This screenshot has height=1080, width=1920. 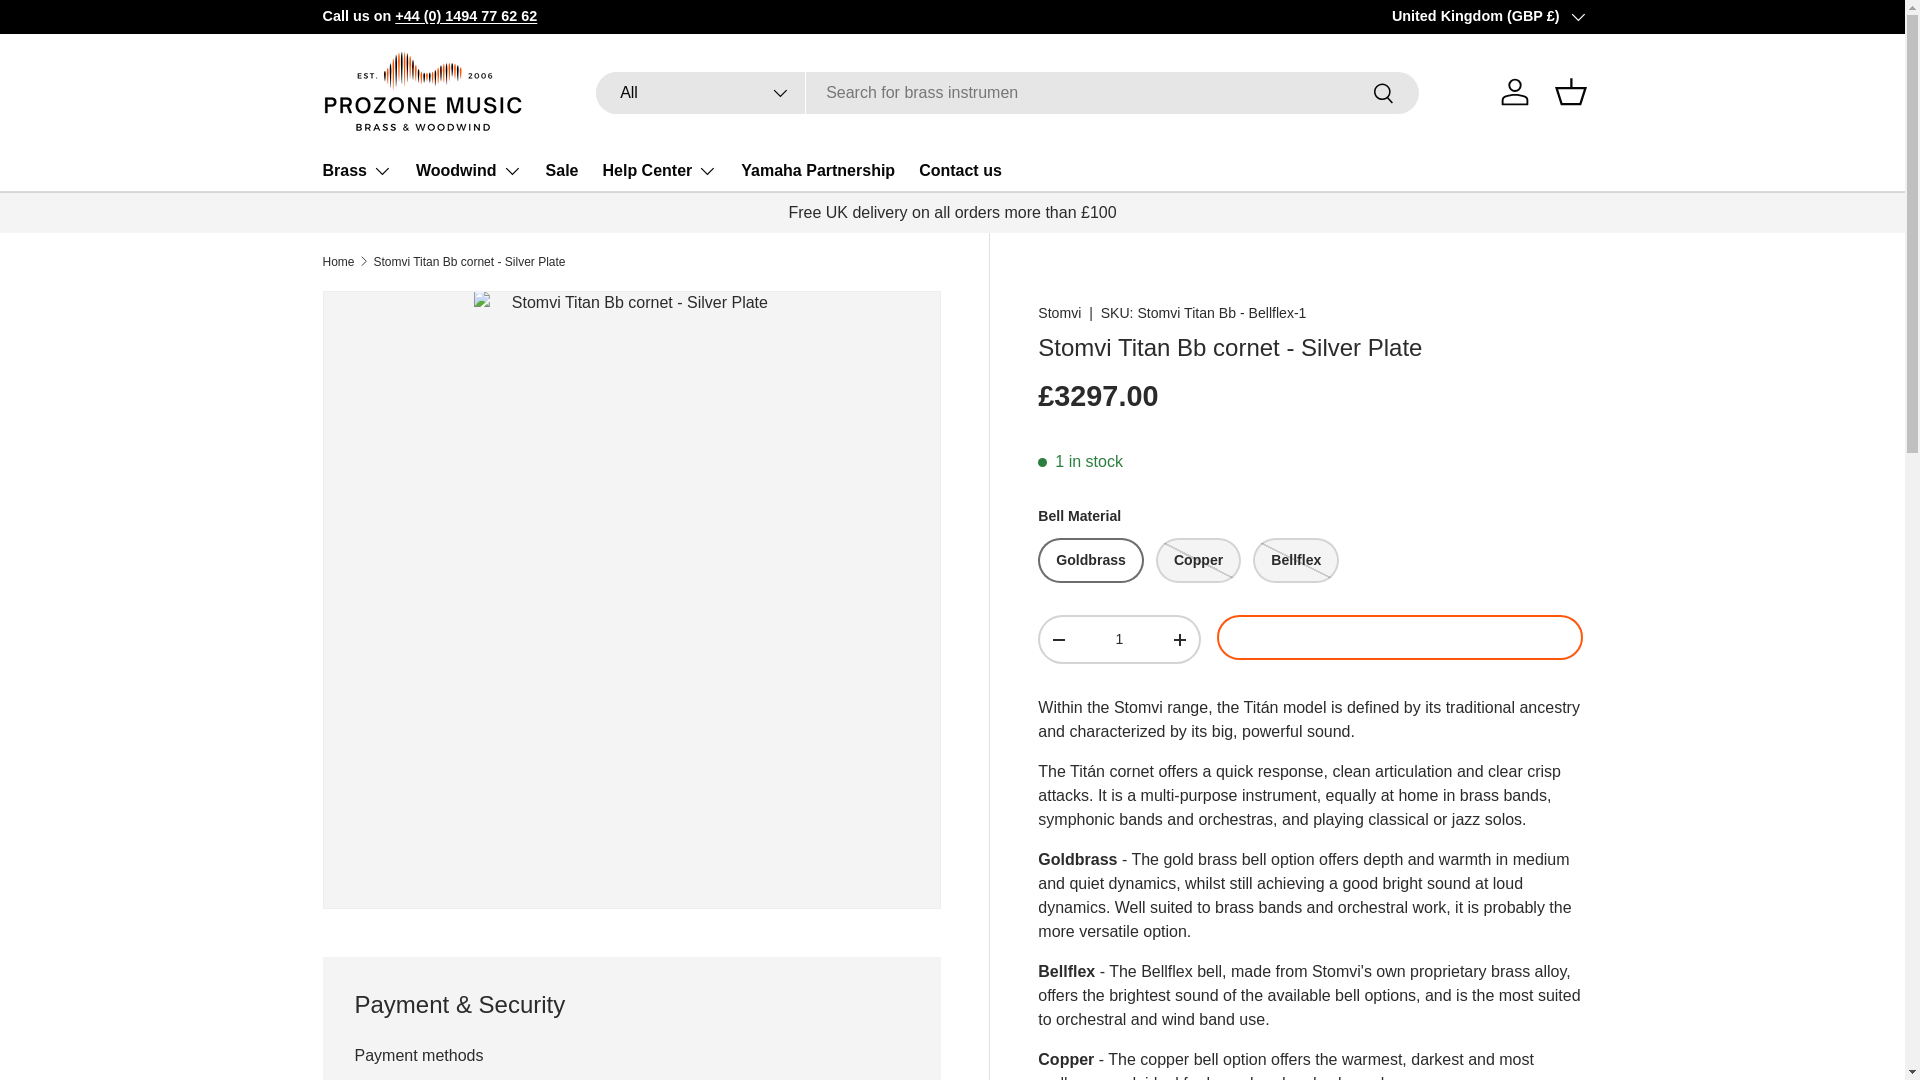 I want to click on Sold out, so click(x=1296, y=560).